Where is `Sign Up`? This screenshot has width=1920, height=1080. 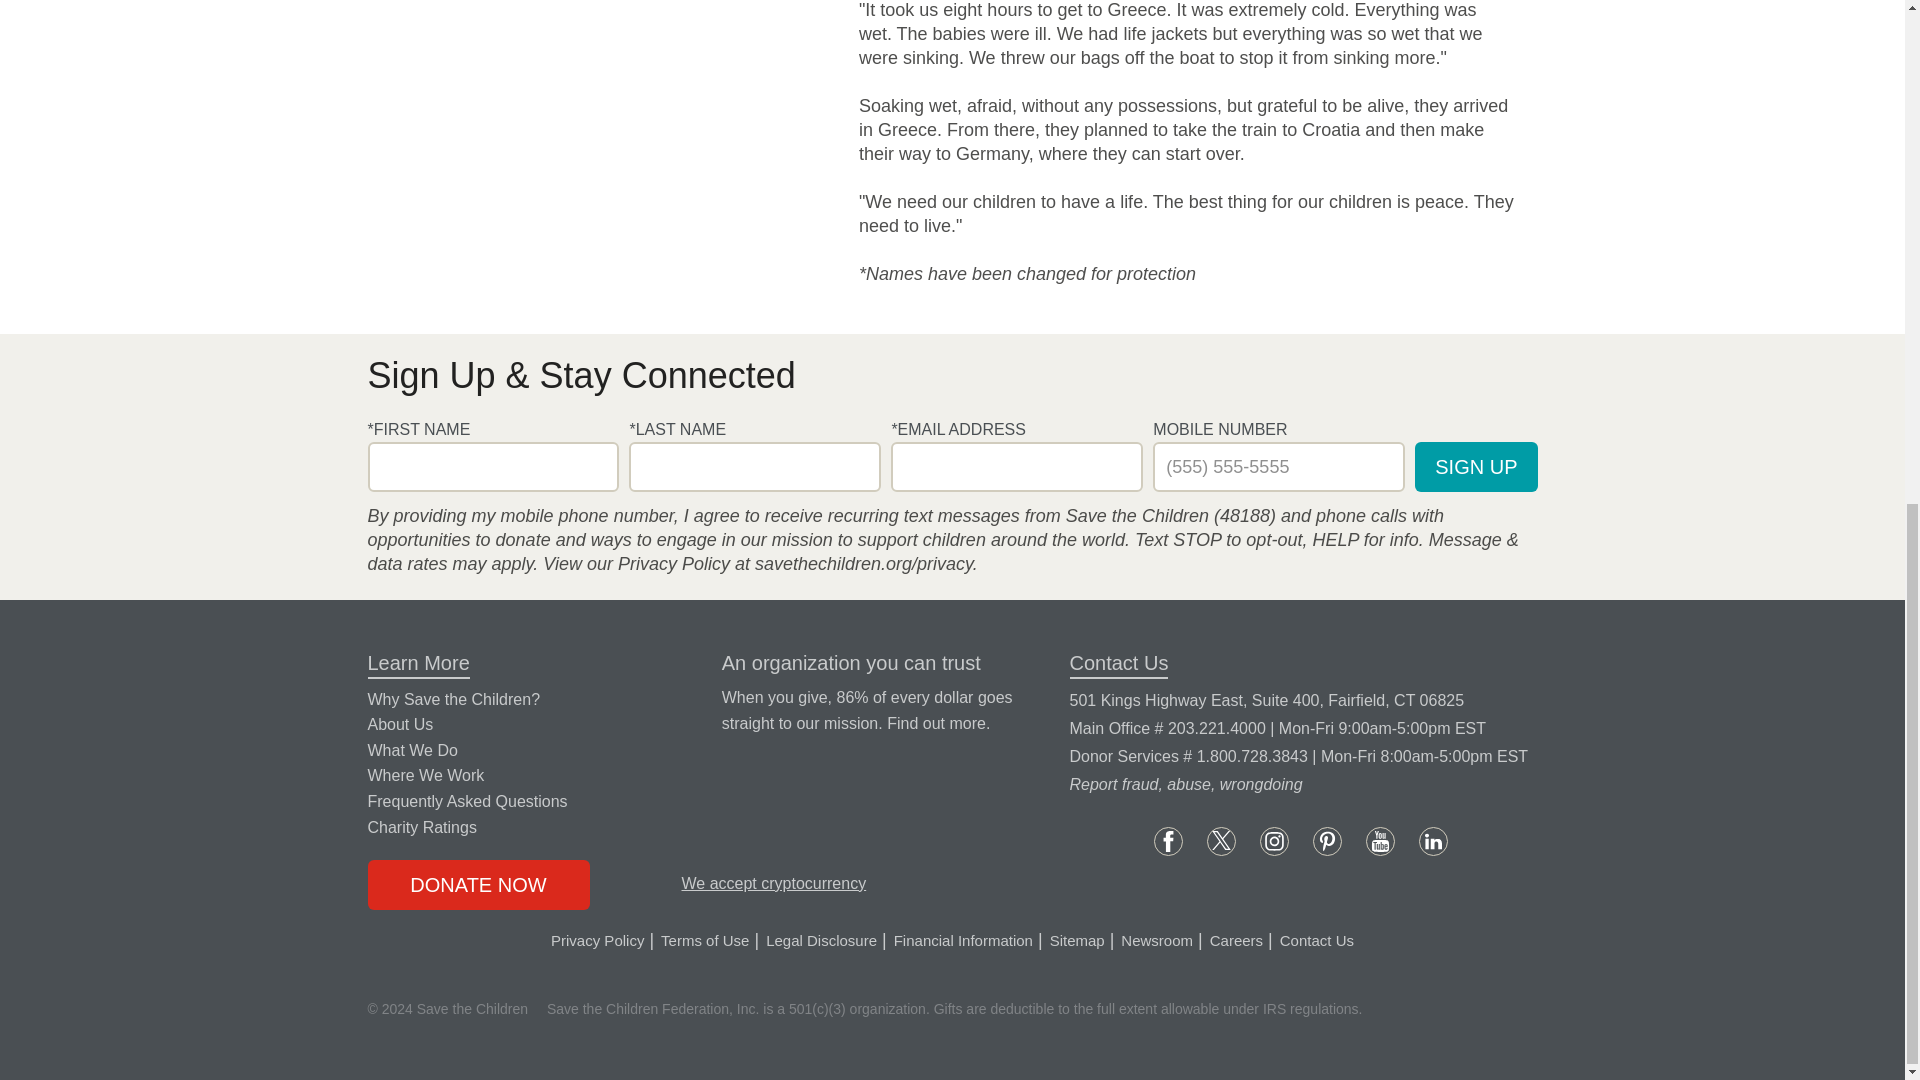 Sign Up is located at coordinates (1476, 466).